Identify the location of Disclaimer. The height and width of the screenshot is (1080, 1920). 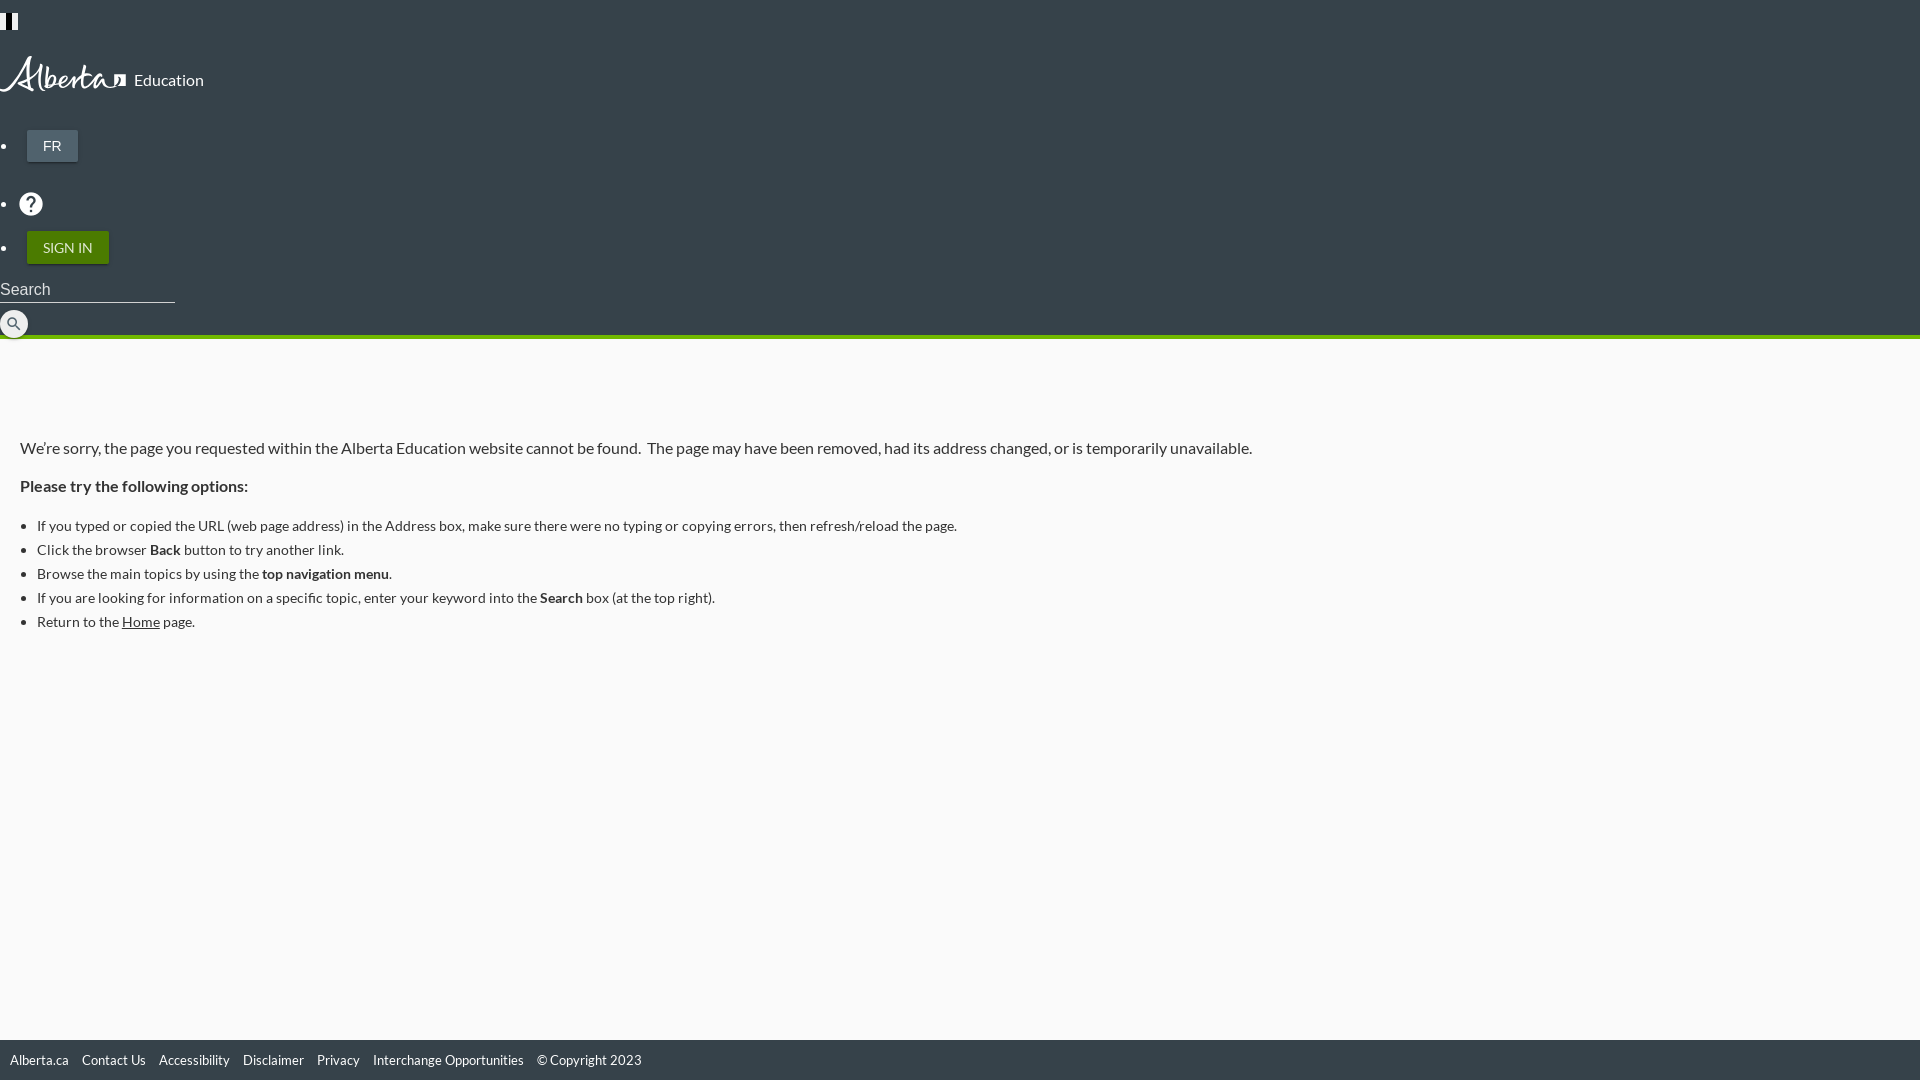
(274, 1060).